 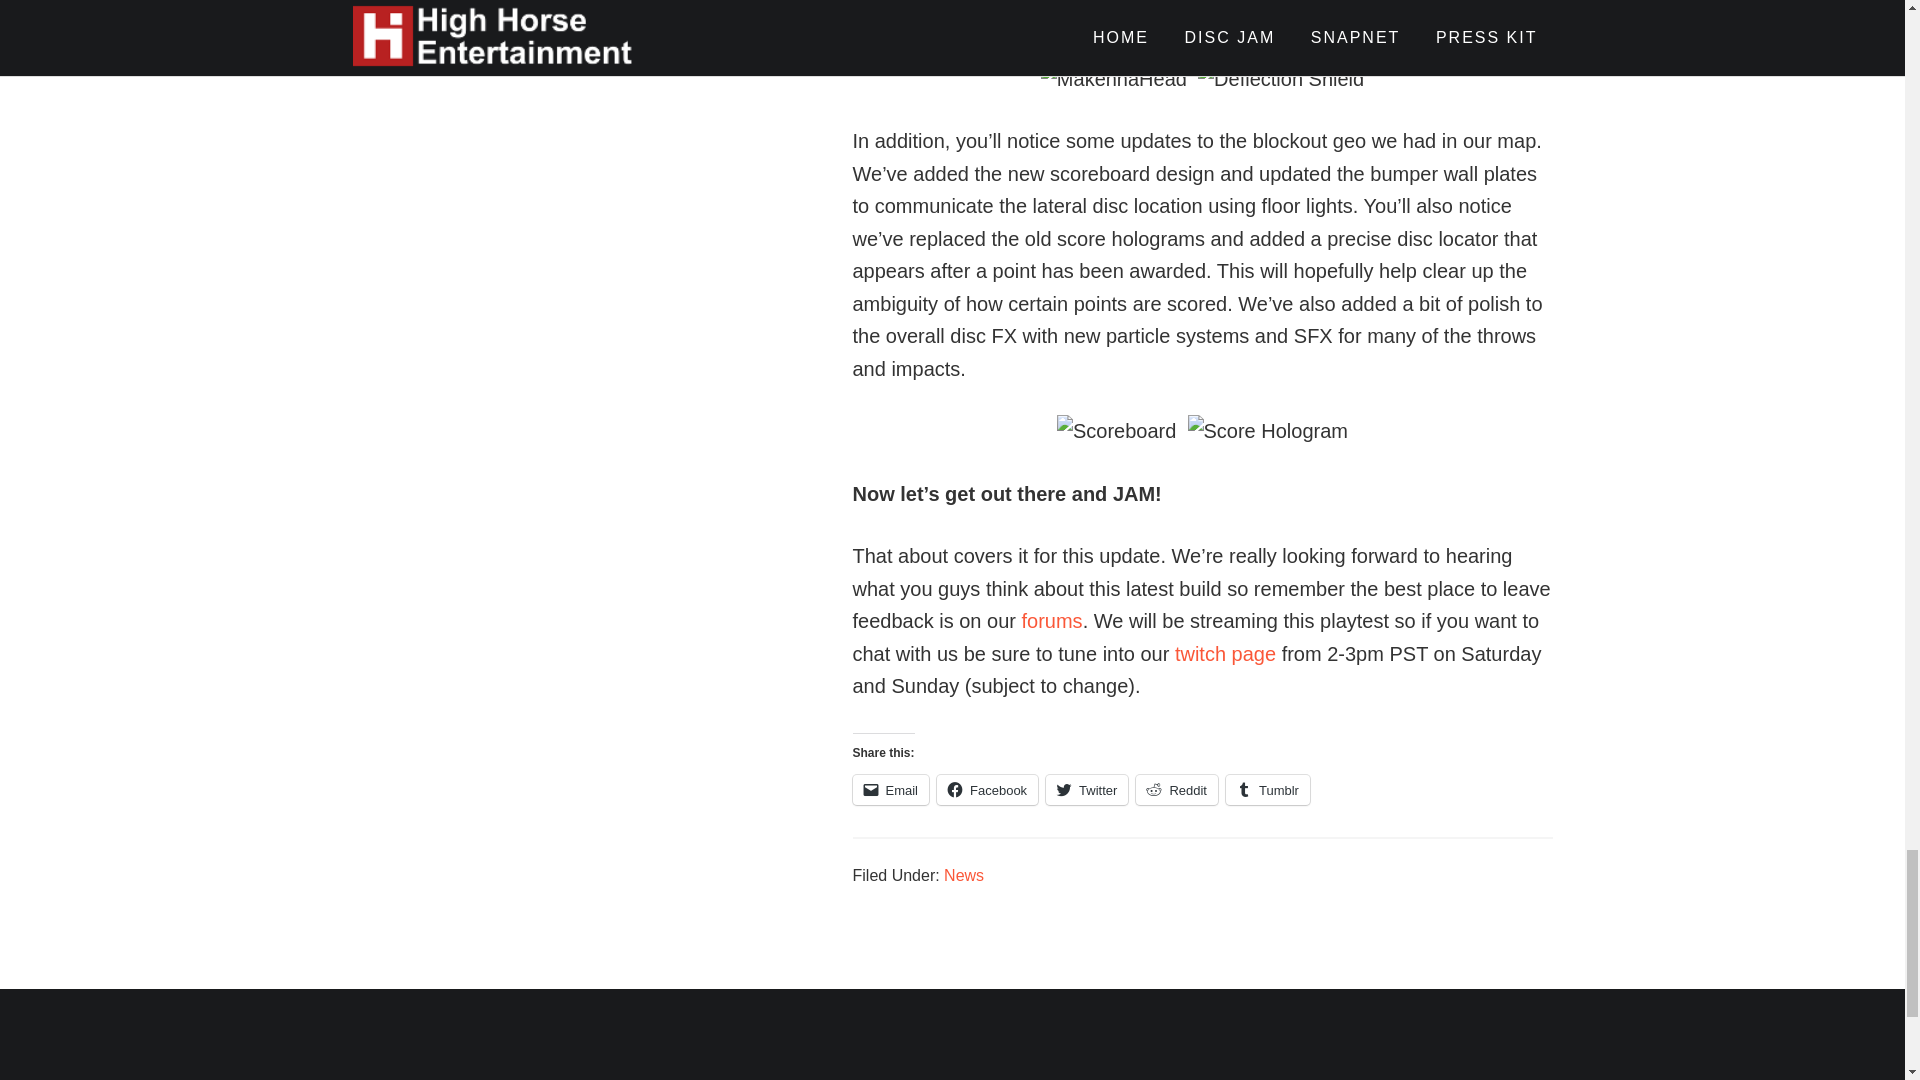 I want to click on forums, so click(x=1052, y=620).